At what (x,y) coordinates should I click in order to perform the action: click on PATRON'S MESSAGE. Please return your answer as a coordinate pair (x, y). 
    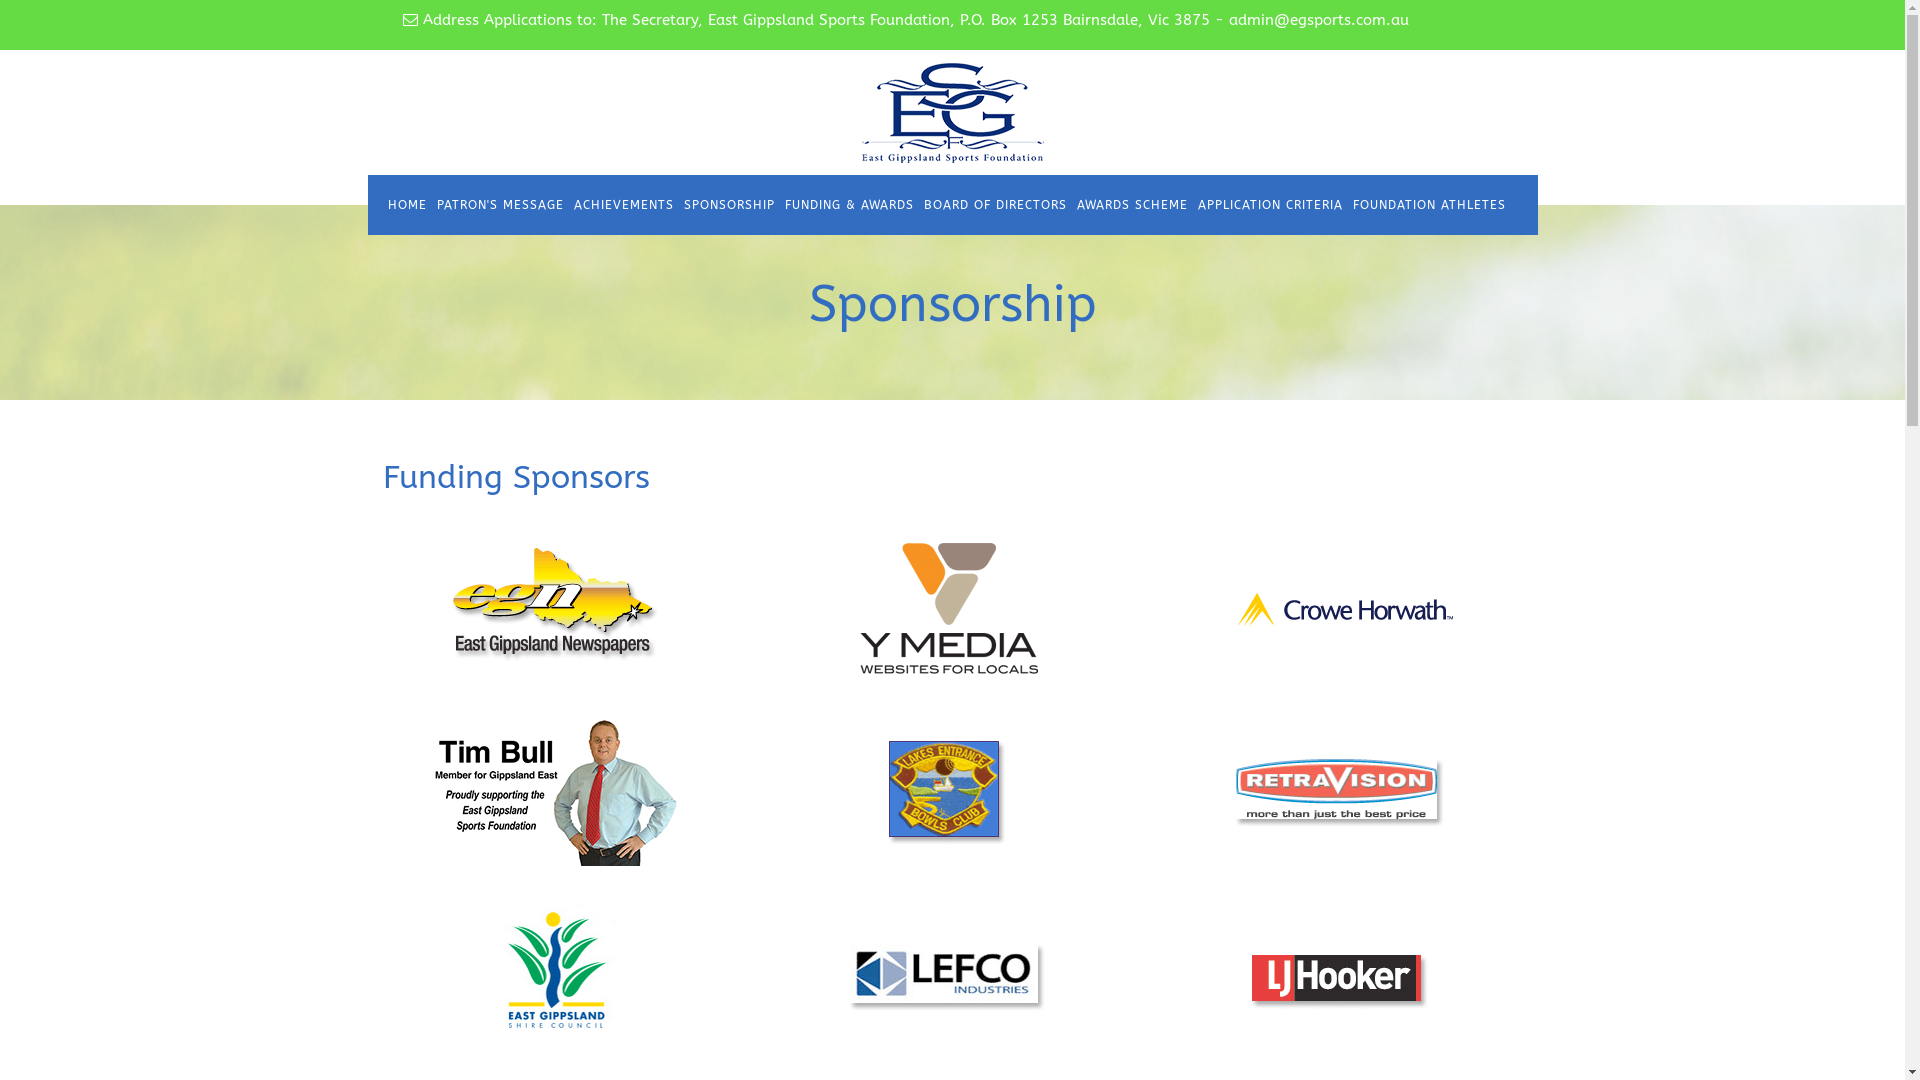
    Looking at the image, I should click on (500, 205).